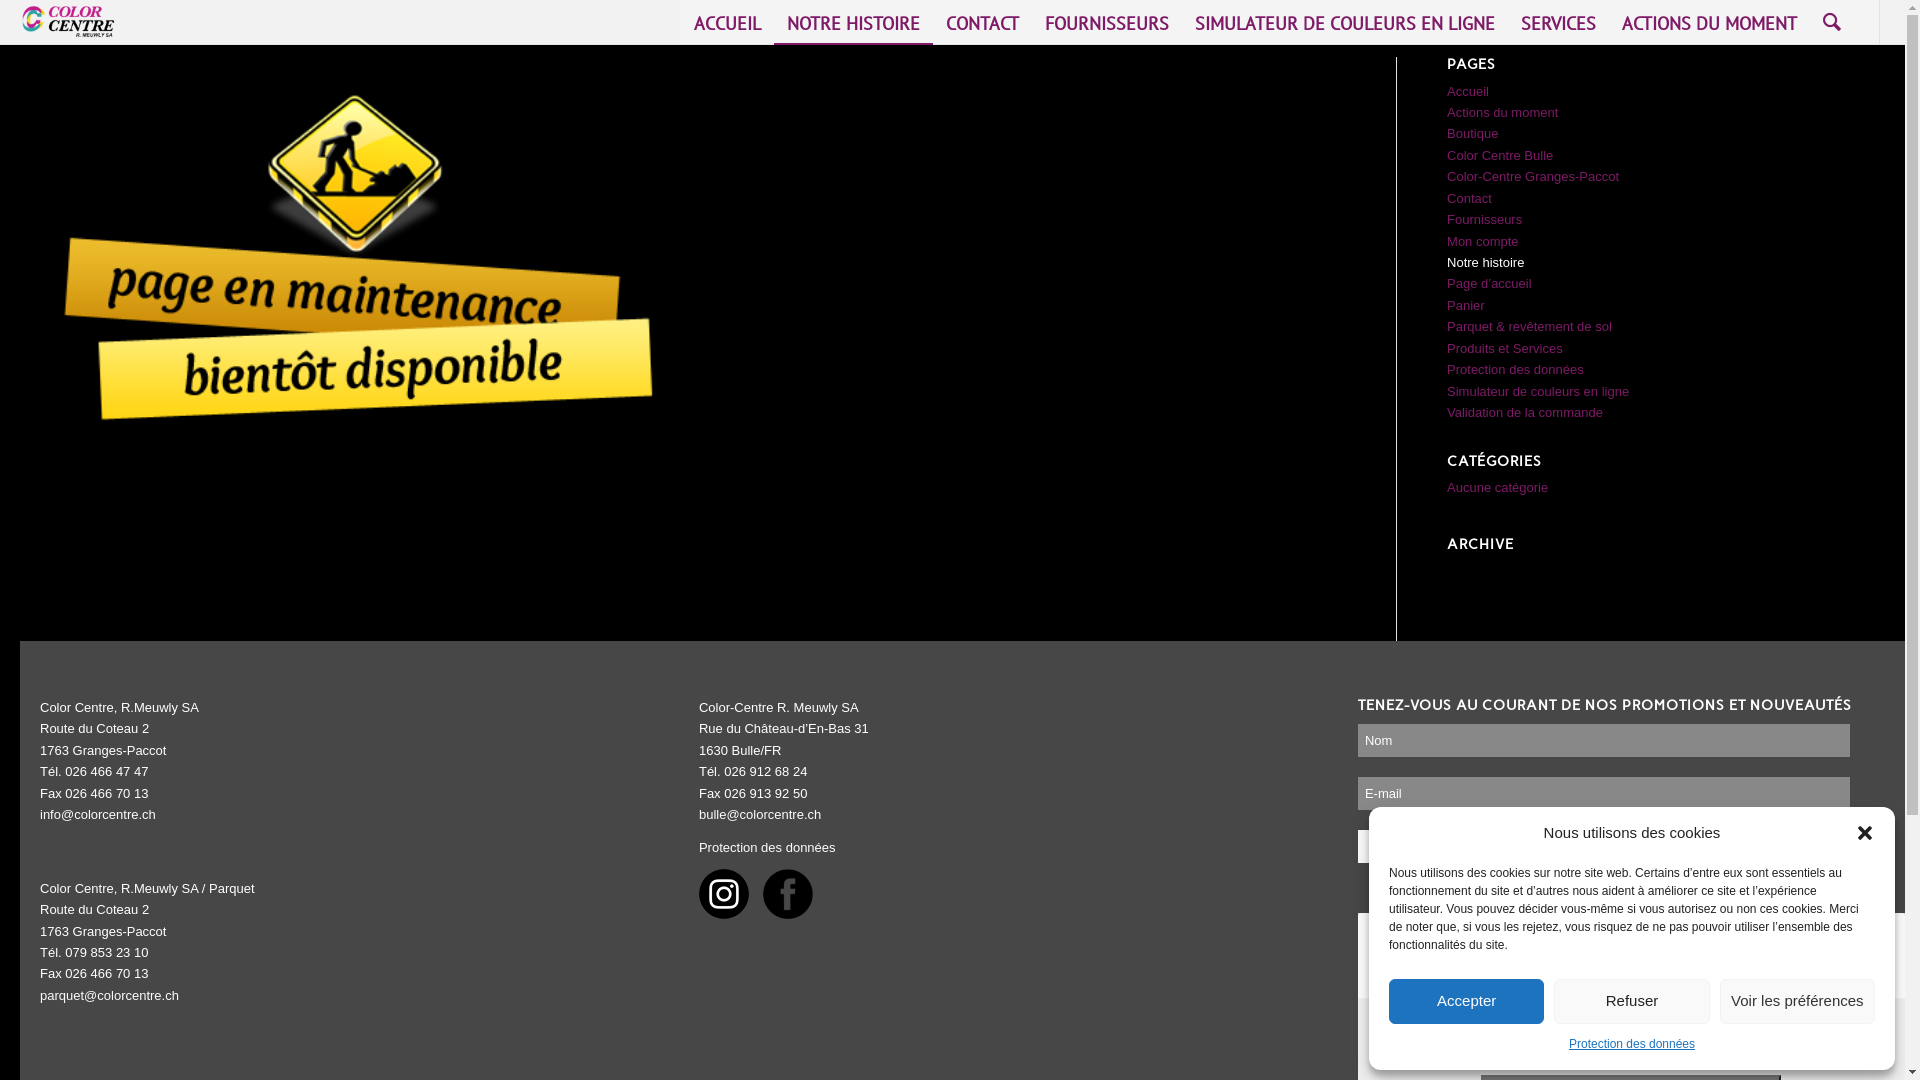 This screenshot has height=1080, width=1920. Describe the element at coordinates (1538, 392) in the screenshot. I see `Simulateur de couleurs en ligne` at that location.